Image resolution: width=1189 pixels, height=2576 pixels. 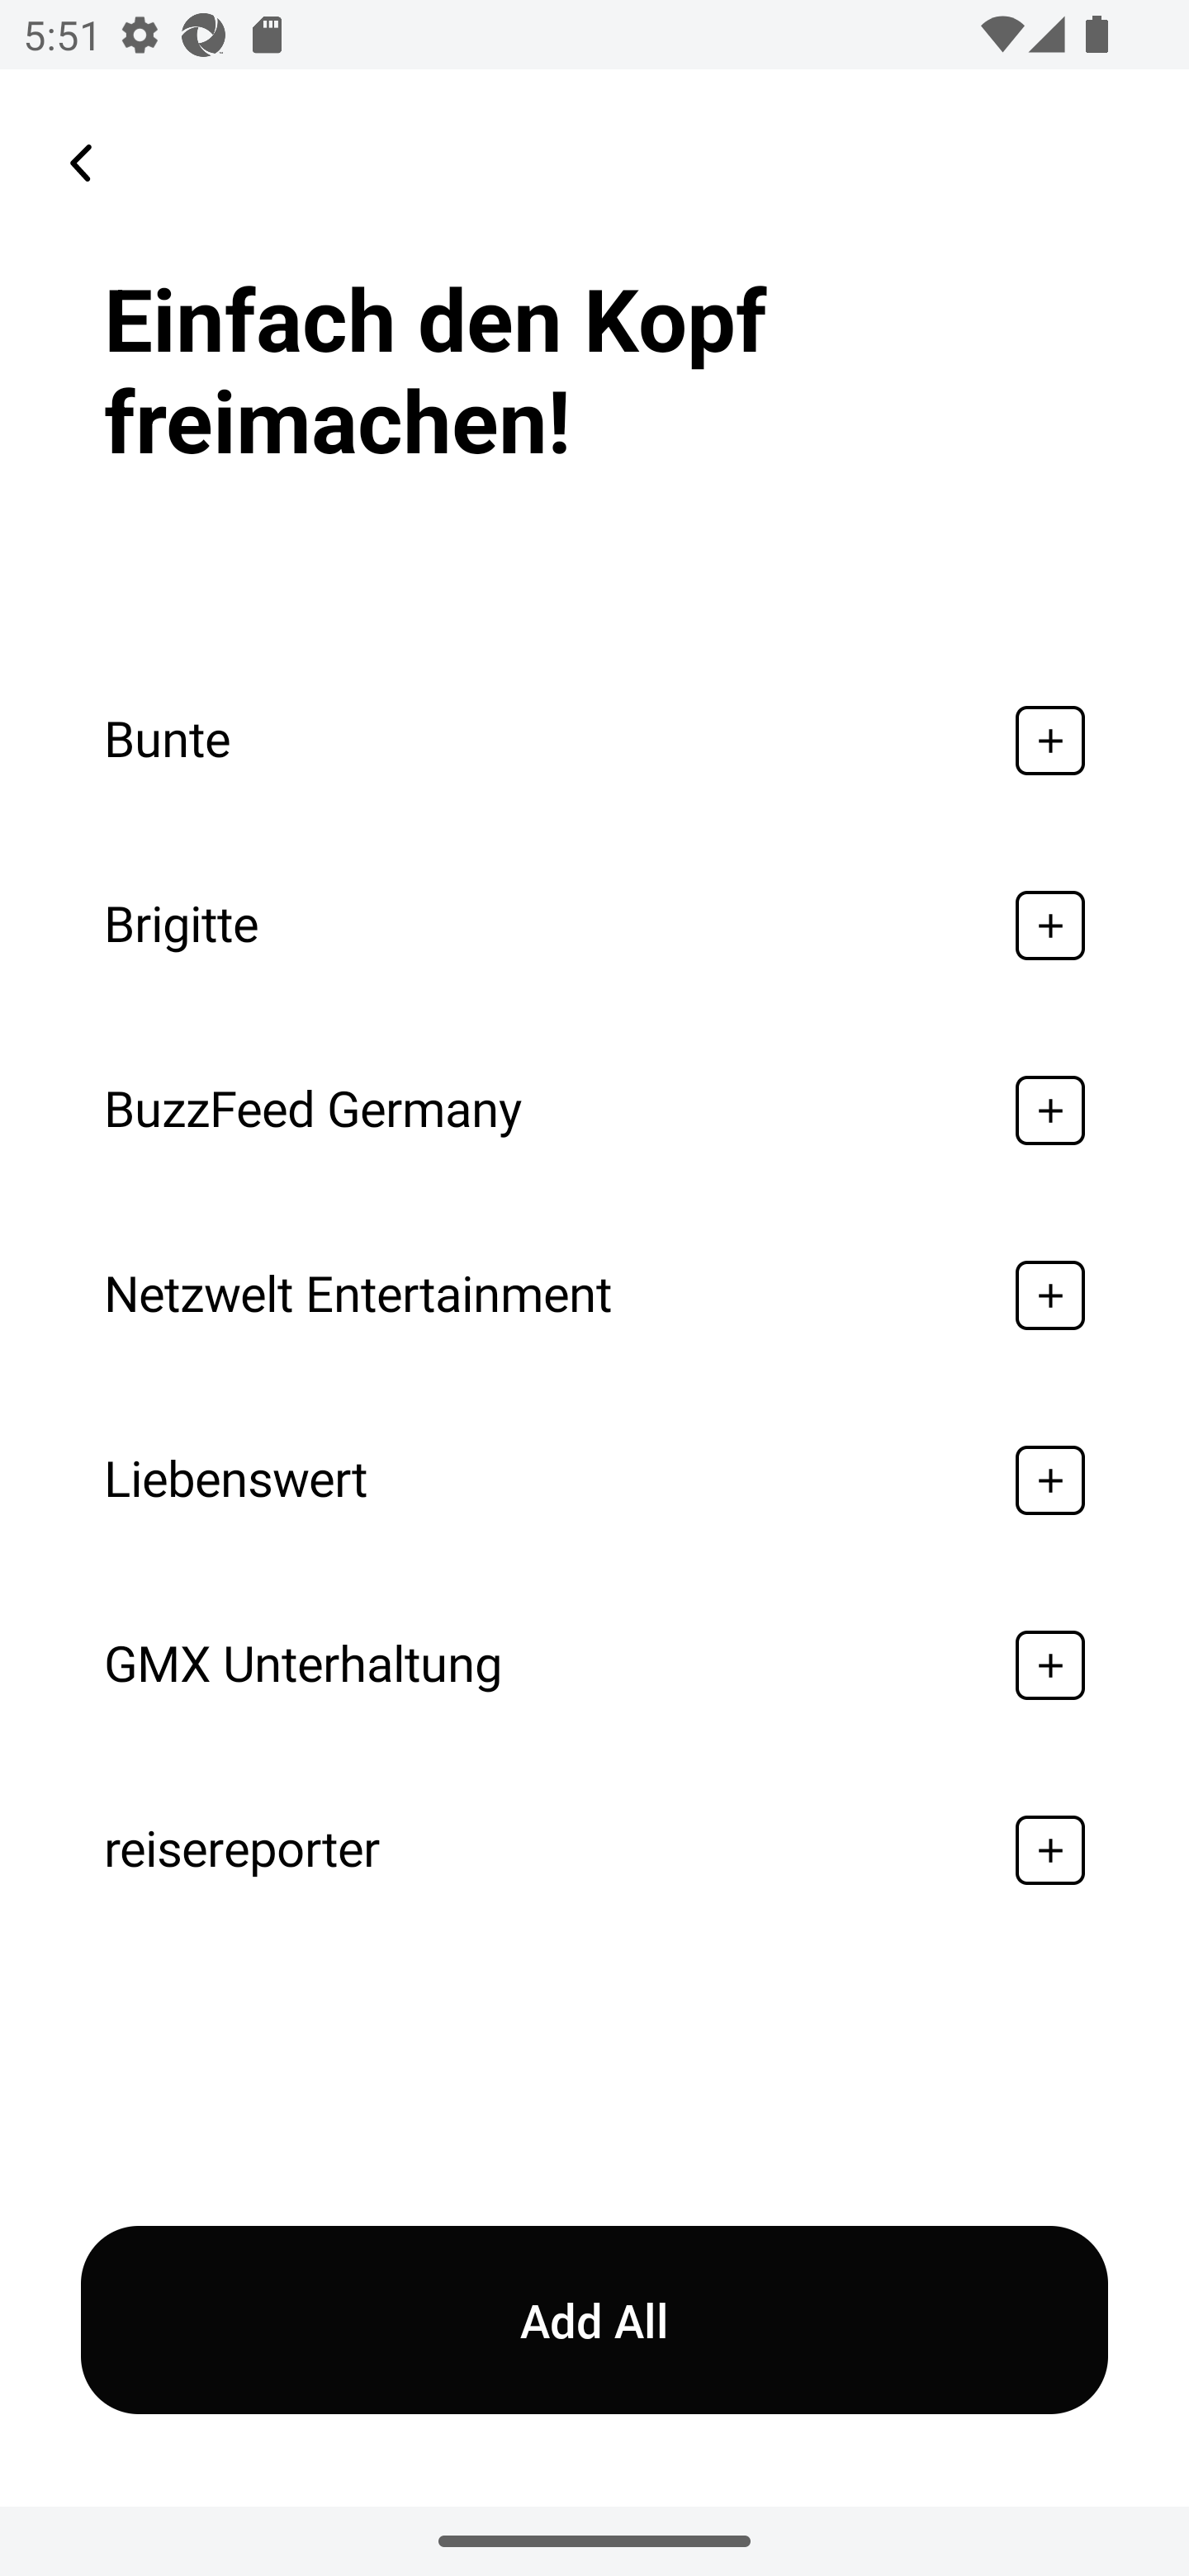 What do you see at coordinates (594, 1664) in the screenshot?
I see `GMX Unterhaltung Add To My Bundle` at bounding box center [594, 1664].